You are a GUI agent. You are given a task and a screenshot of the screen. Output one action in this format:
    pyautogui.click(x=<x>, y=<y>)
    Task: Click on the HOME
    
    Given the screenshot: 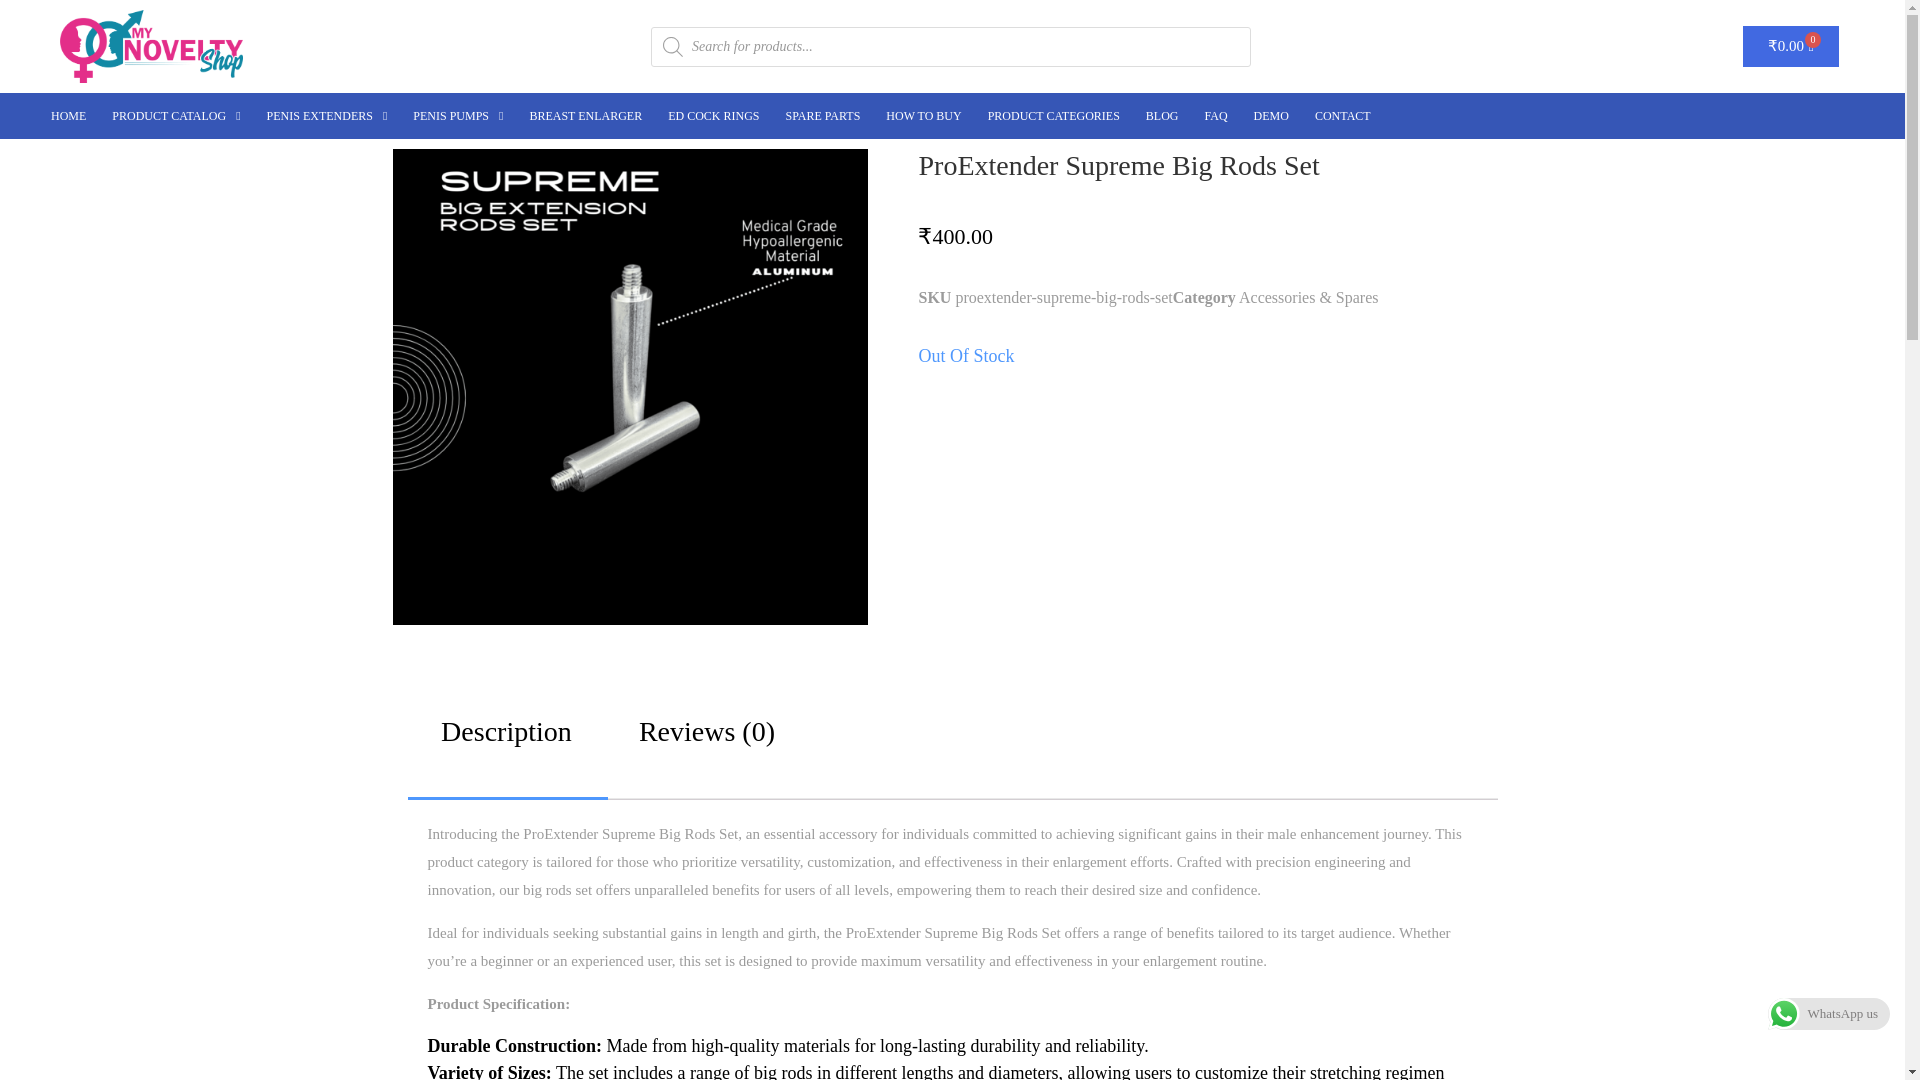 What is the action you would take?
    pyautogui.click(x=68, y=116)
    